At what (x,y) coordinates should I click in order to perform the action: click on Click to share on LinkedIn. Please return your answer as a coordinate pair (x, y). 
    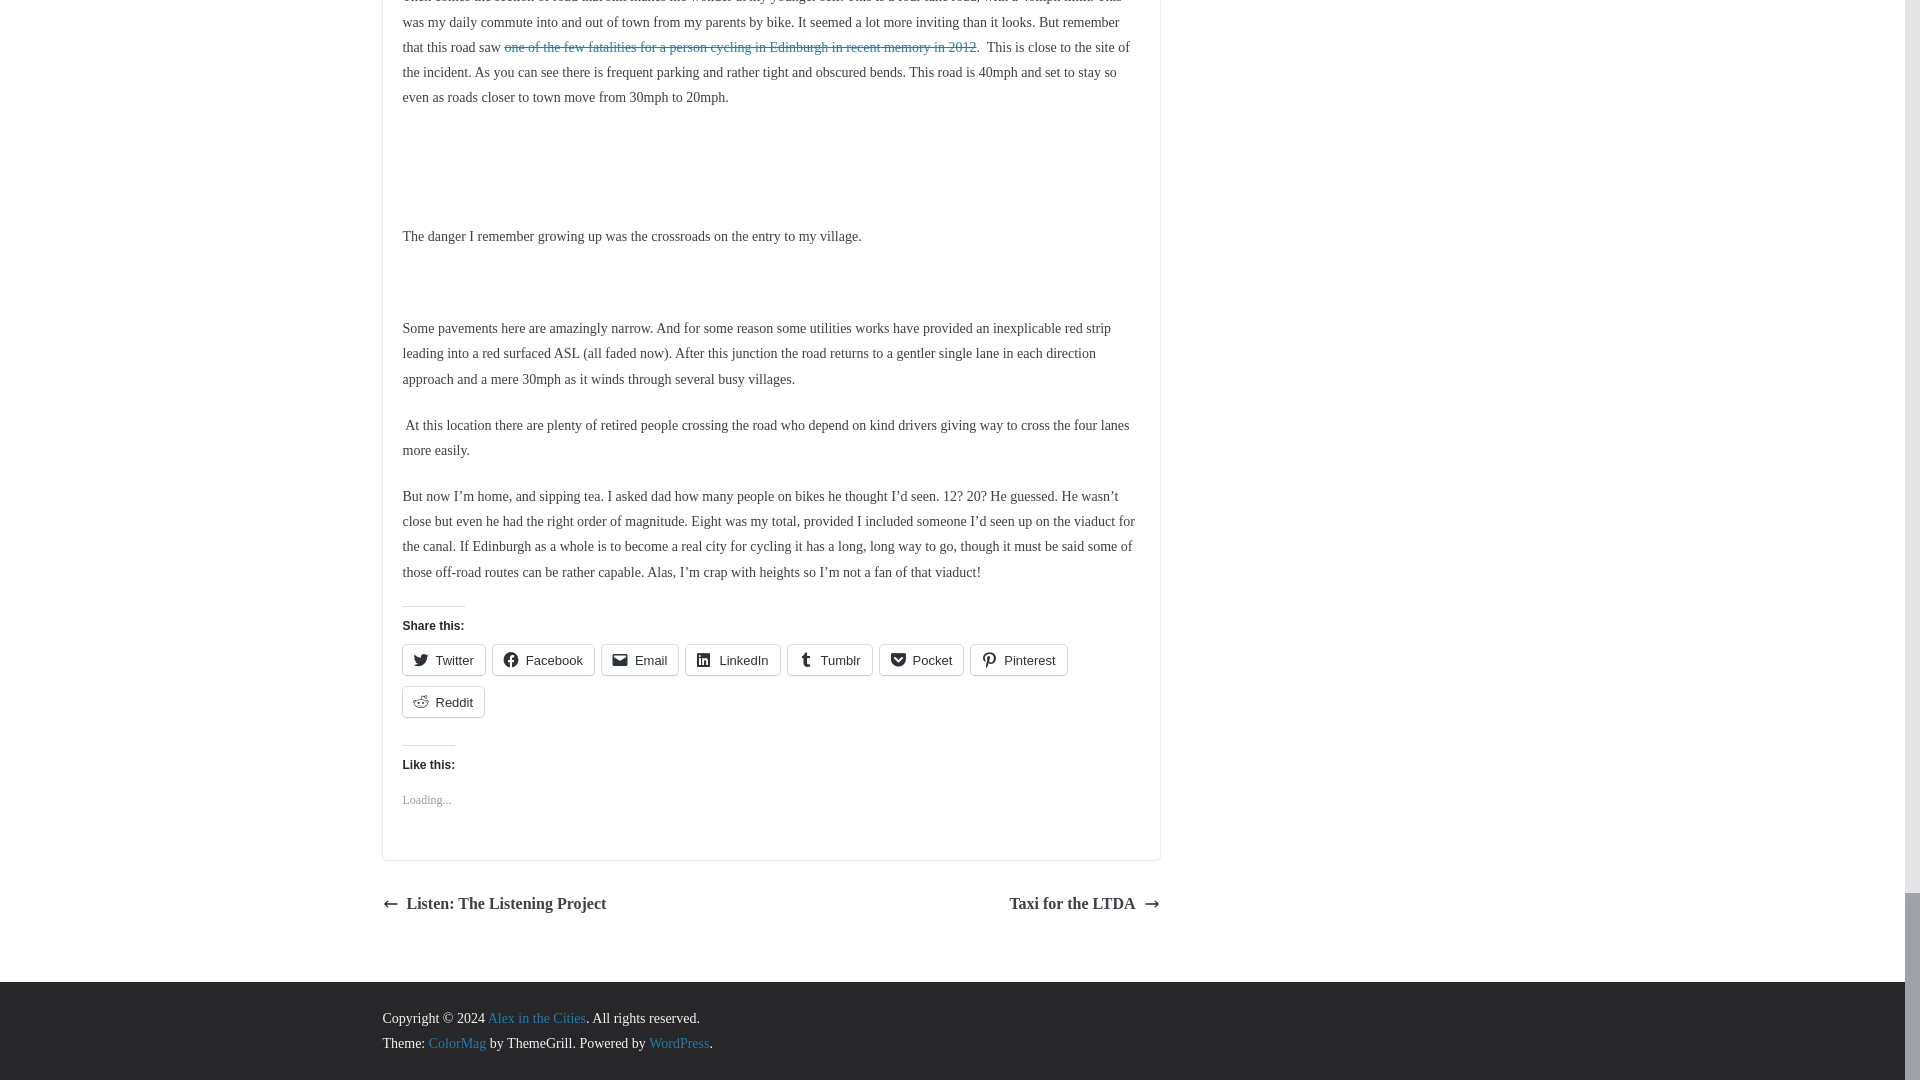
    Looking at the image, I should click on (732, 660).